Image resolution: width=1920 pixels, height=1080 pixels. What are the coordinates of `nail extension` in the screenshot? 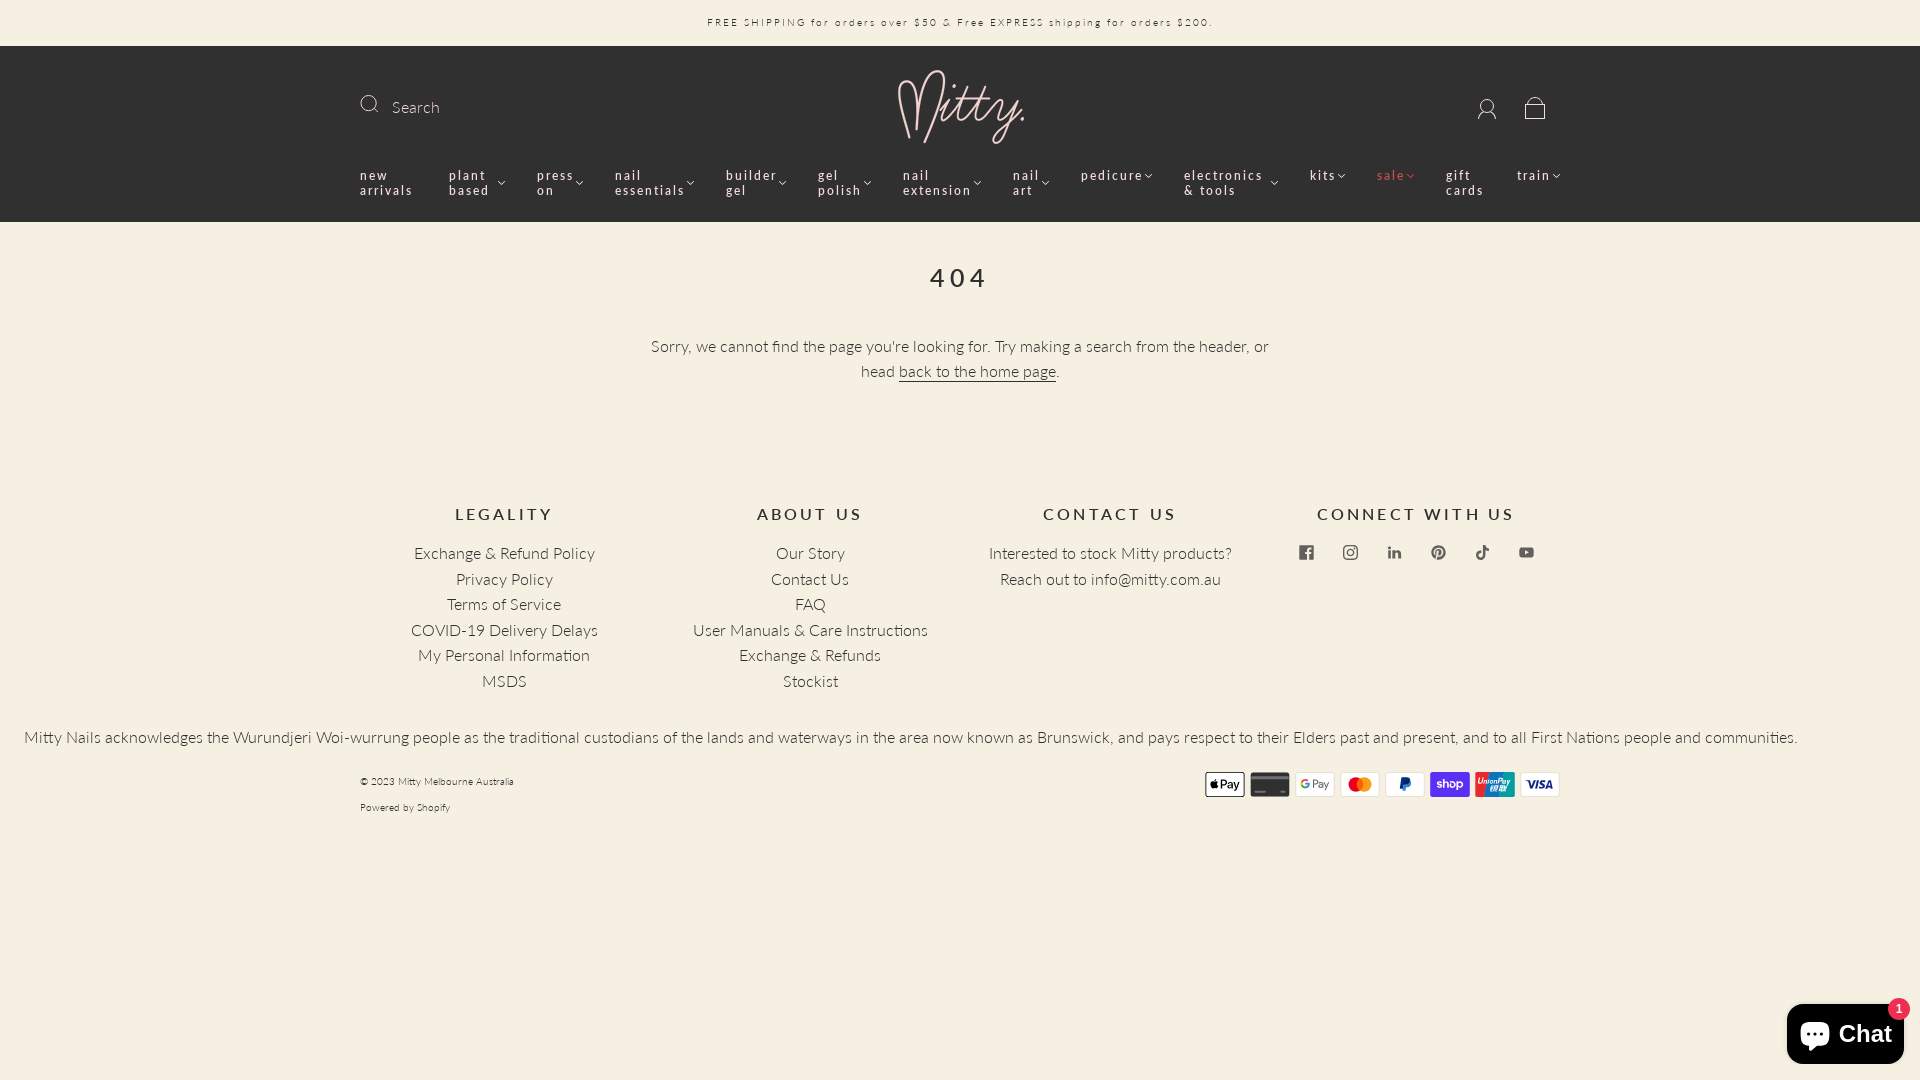 It's located at (942, 183).